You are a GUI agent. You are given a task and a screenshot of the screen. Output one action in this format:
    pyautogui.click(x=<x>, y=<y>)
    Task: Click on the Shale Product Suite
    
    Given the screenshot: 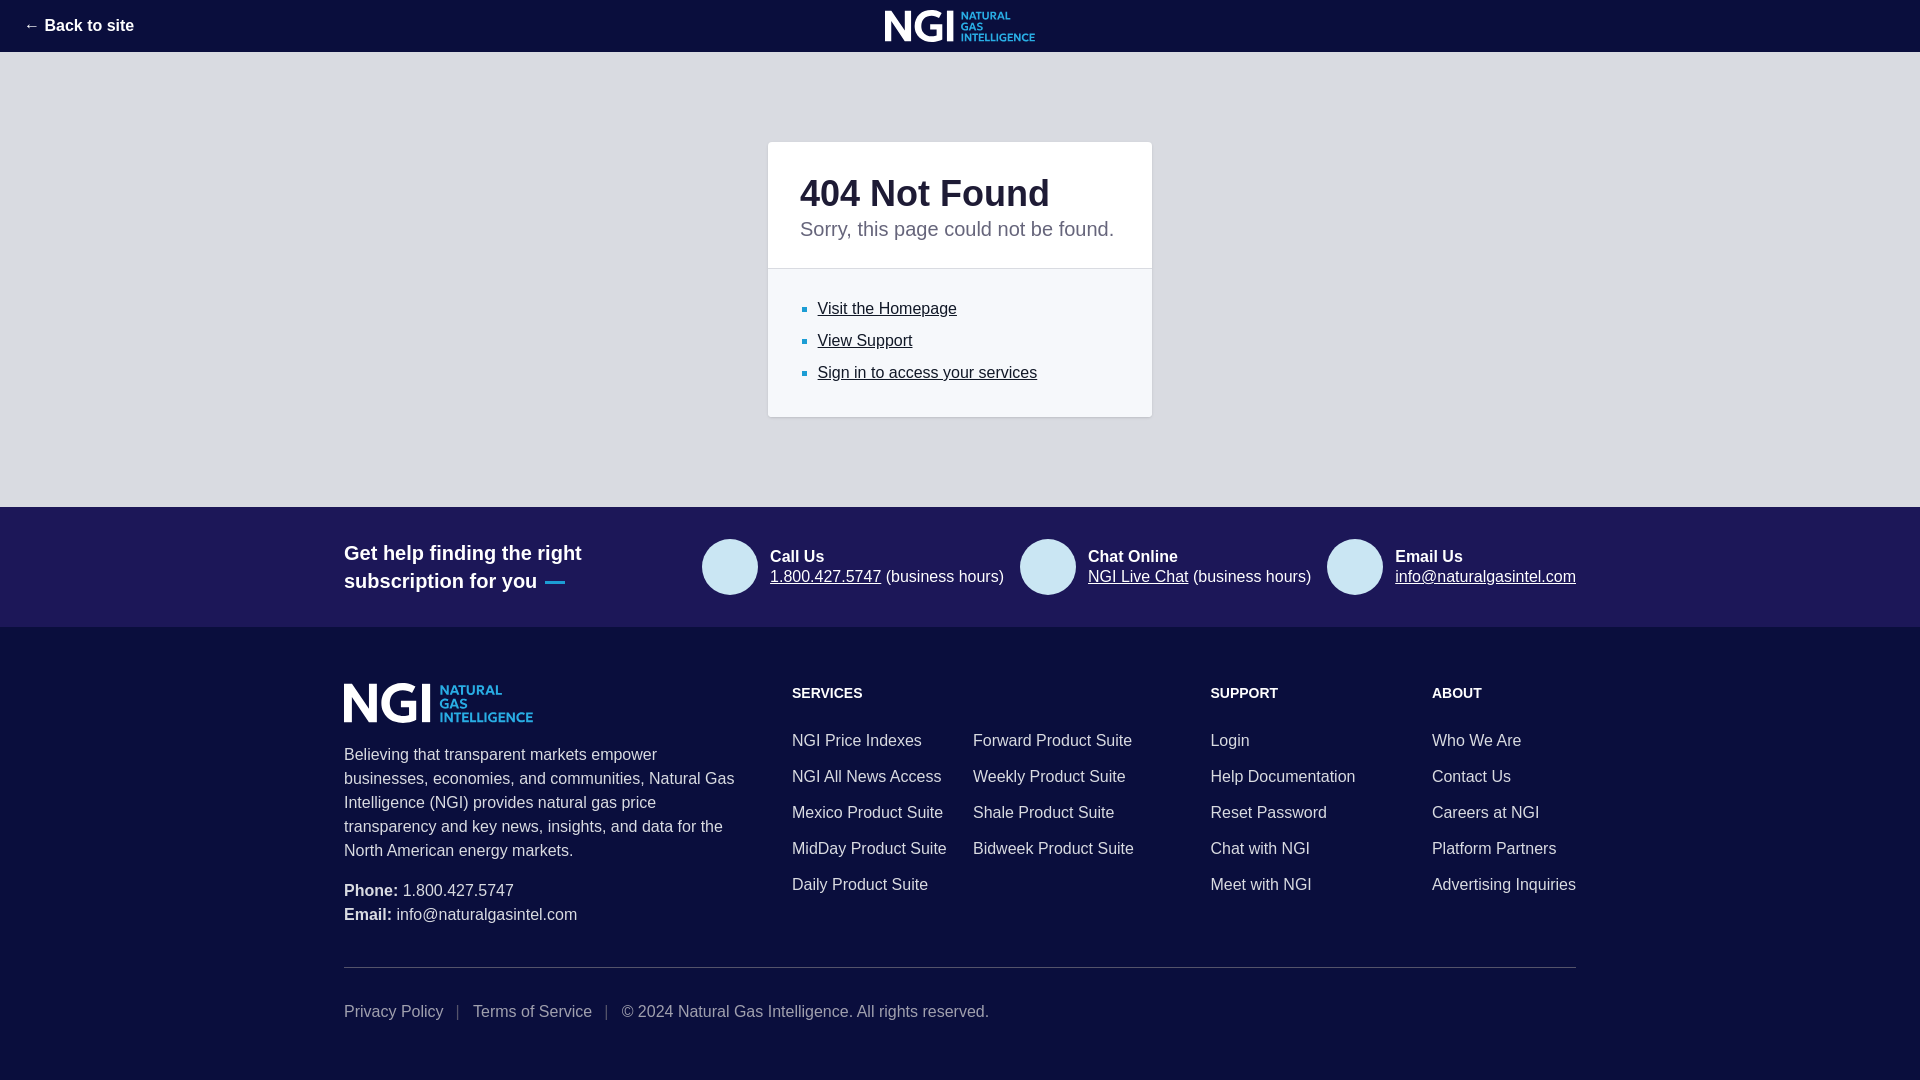 What is the action you would take?
    pyautogui.click(x=1054, y=813)
    